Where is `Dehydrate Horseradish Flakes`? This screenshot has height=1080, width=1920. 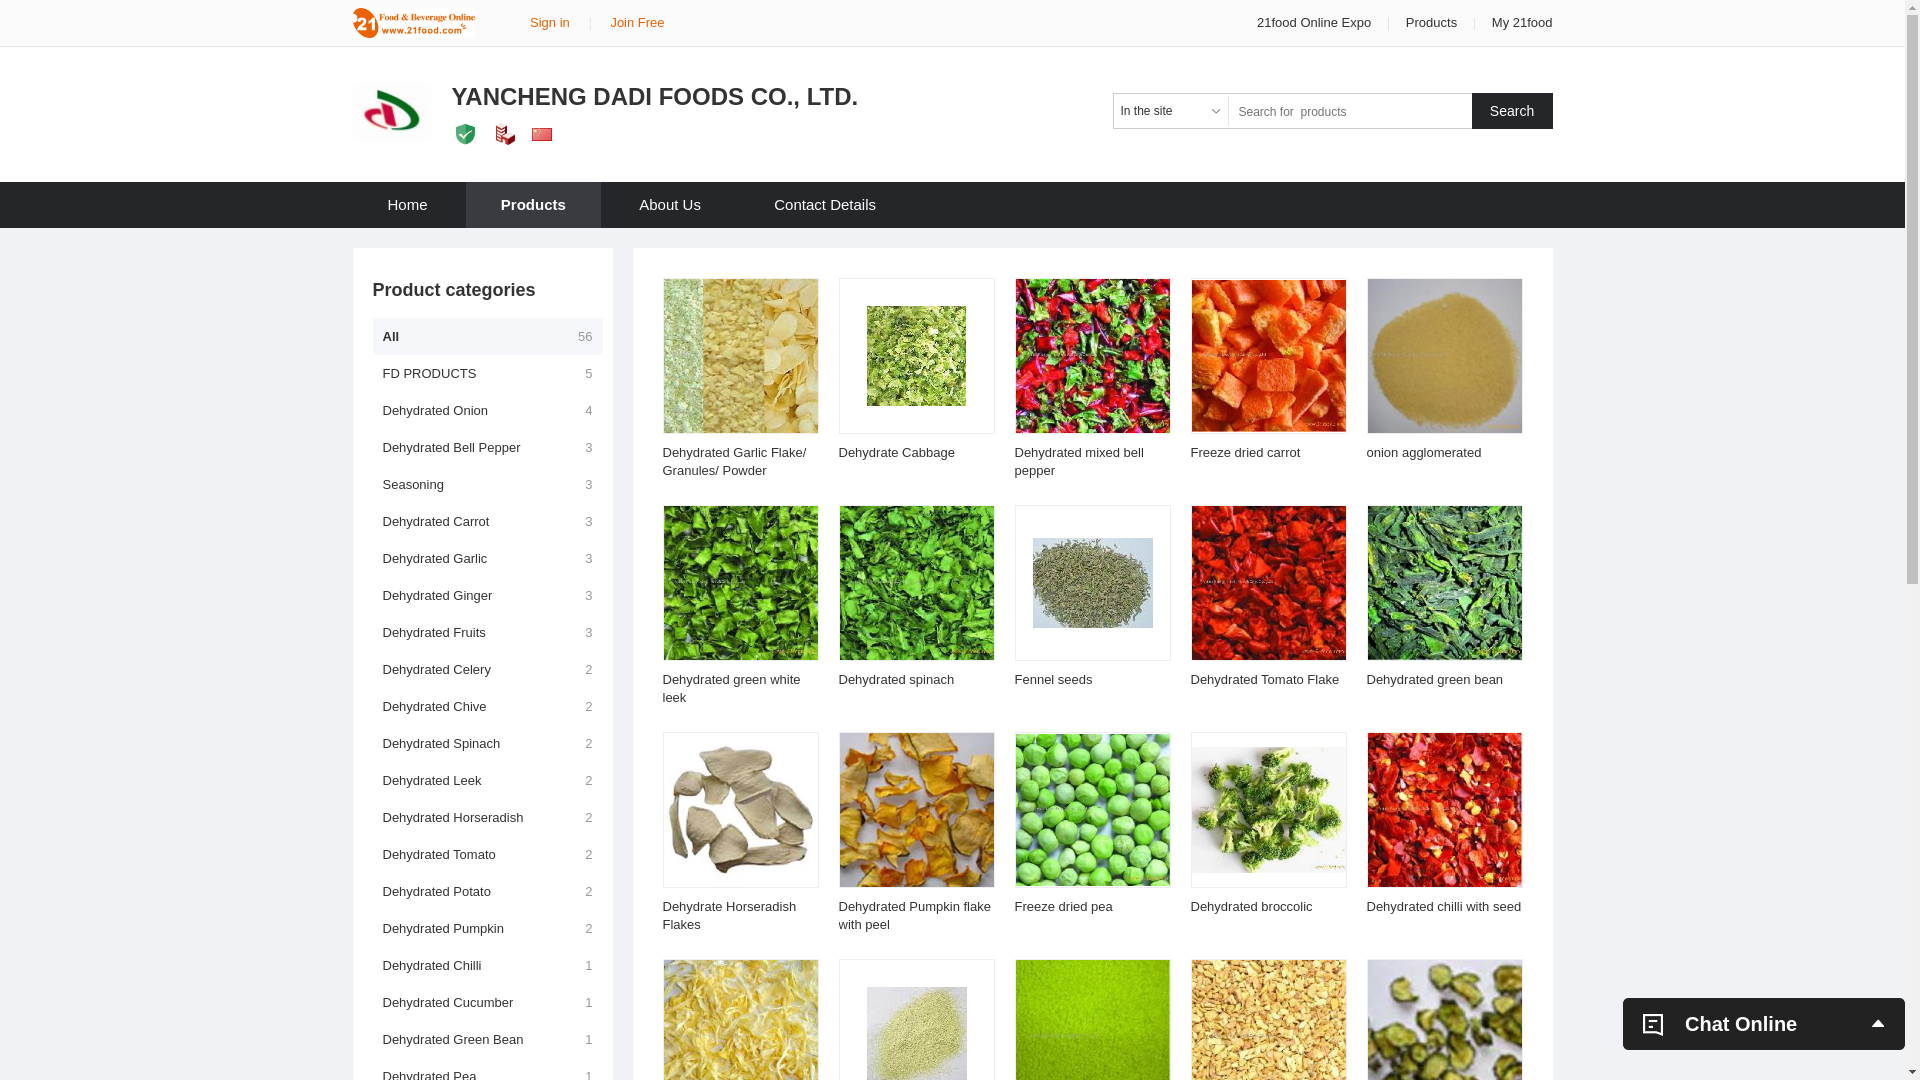
Dehydrate Horseradish Flakes is located at coordinates (729, 916).